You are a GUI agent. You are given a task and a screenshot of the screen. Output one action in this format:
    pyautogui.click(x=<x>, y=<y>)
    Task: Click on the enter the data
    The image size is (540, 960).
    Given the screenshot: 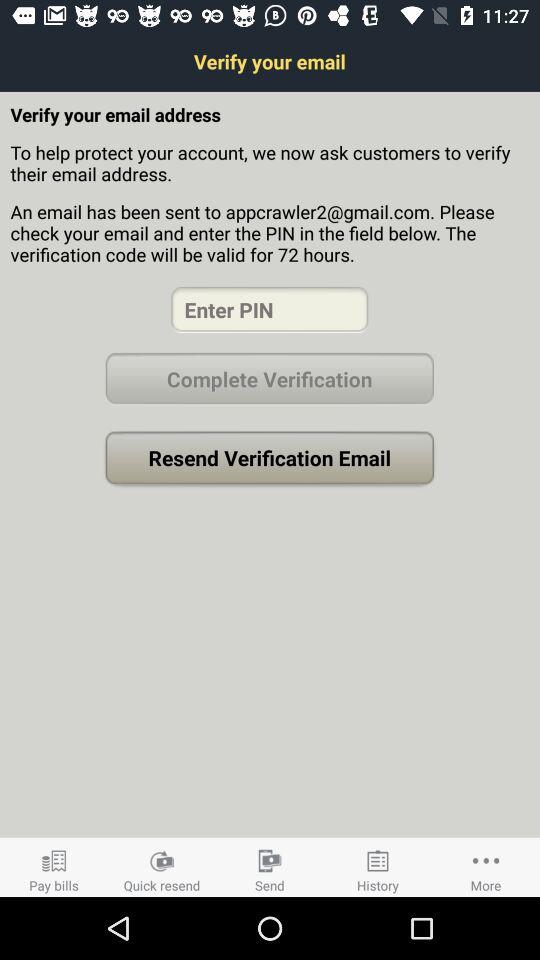 What is the action you would take?
    pyautogui.click(x=270, y=310)
    